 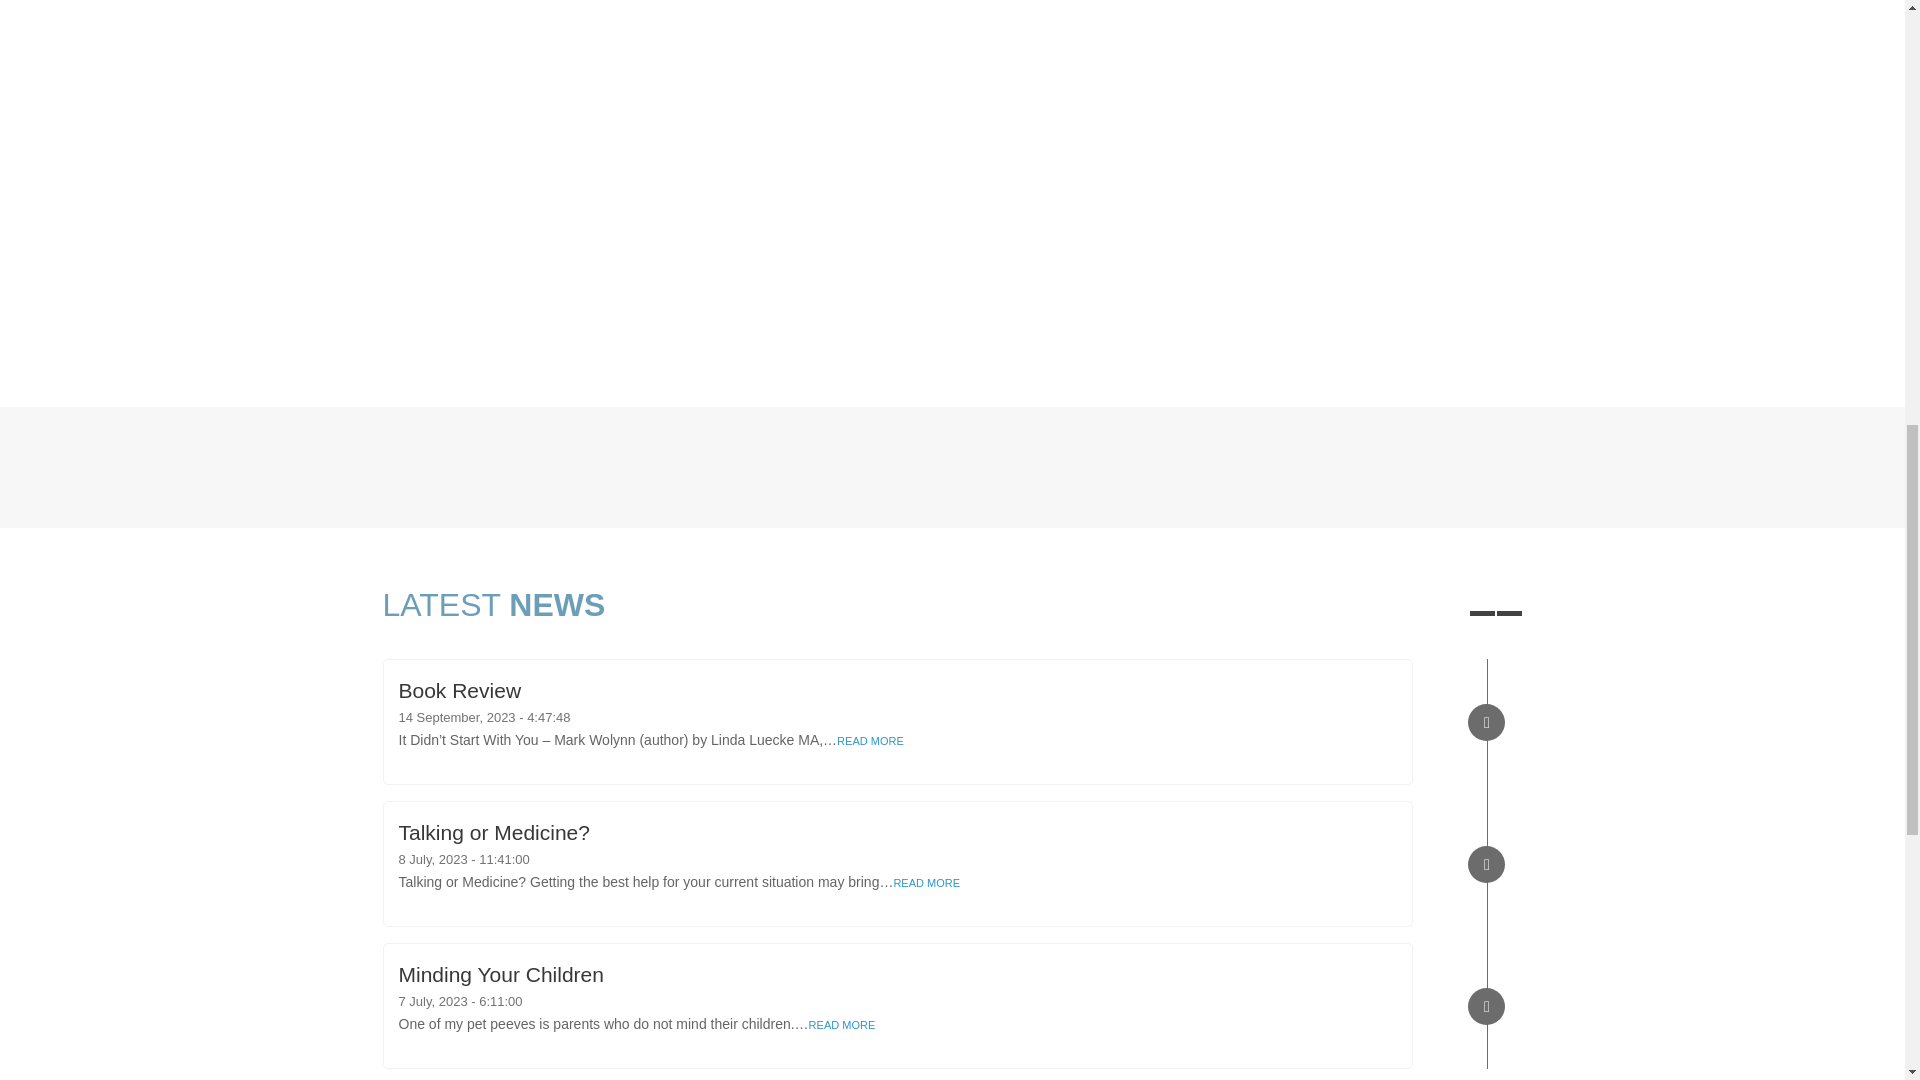 I want to click on Permanent Link to Talking or Medicine?, so click(x=493, y=832).